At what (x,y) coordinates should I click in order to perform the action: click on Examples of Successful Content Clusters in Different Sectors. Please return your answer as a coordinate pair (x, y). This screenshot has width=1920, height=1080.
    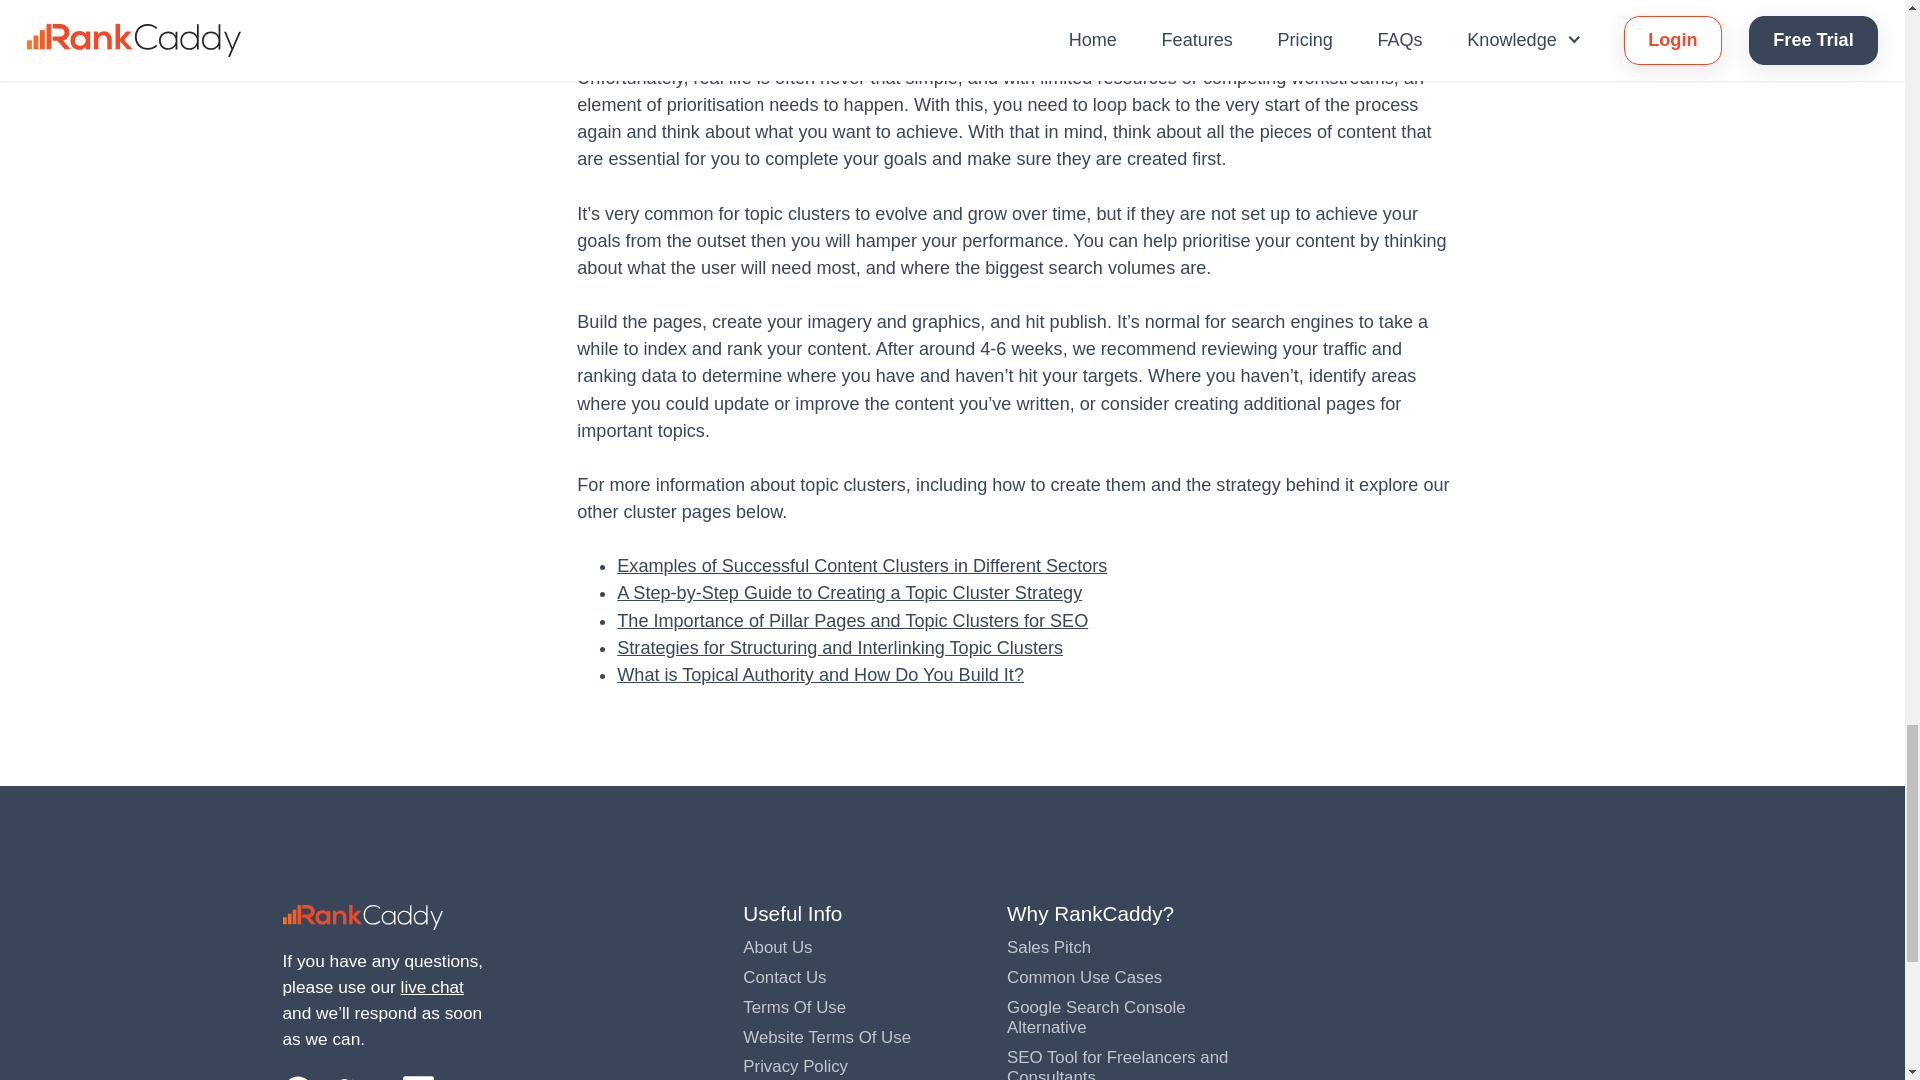
    Looking at the image, I should click on (862, 566).